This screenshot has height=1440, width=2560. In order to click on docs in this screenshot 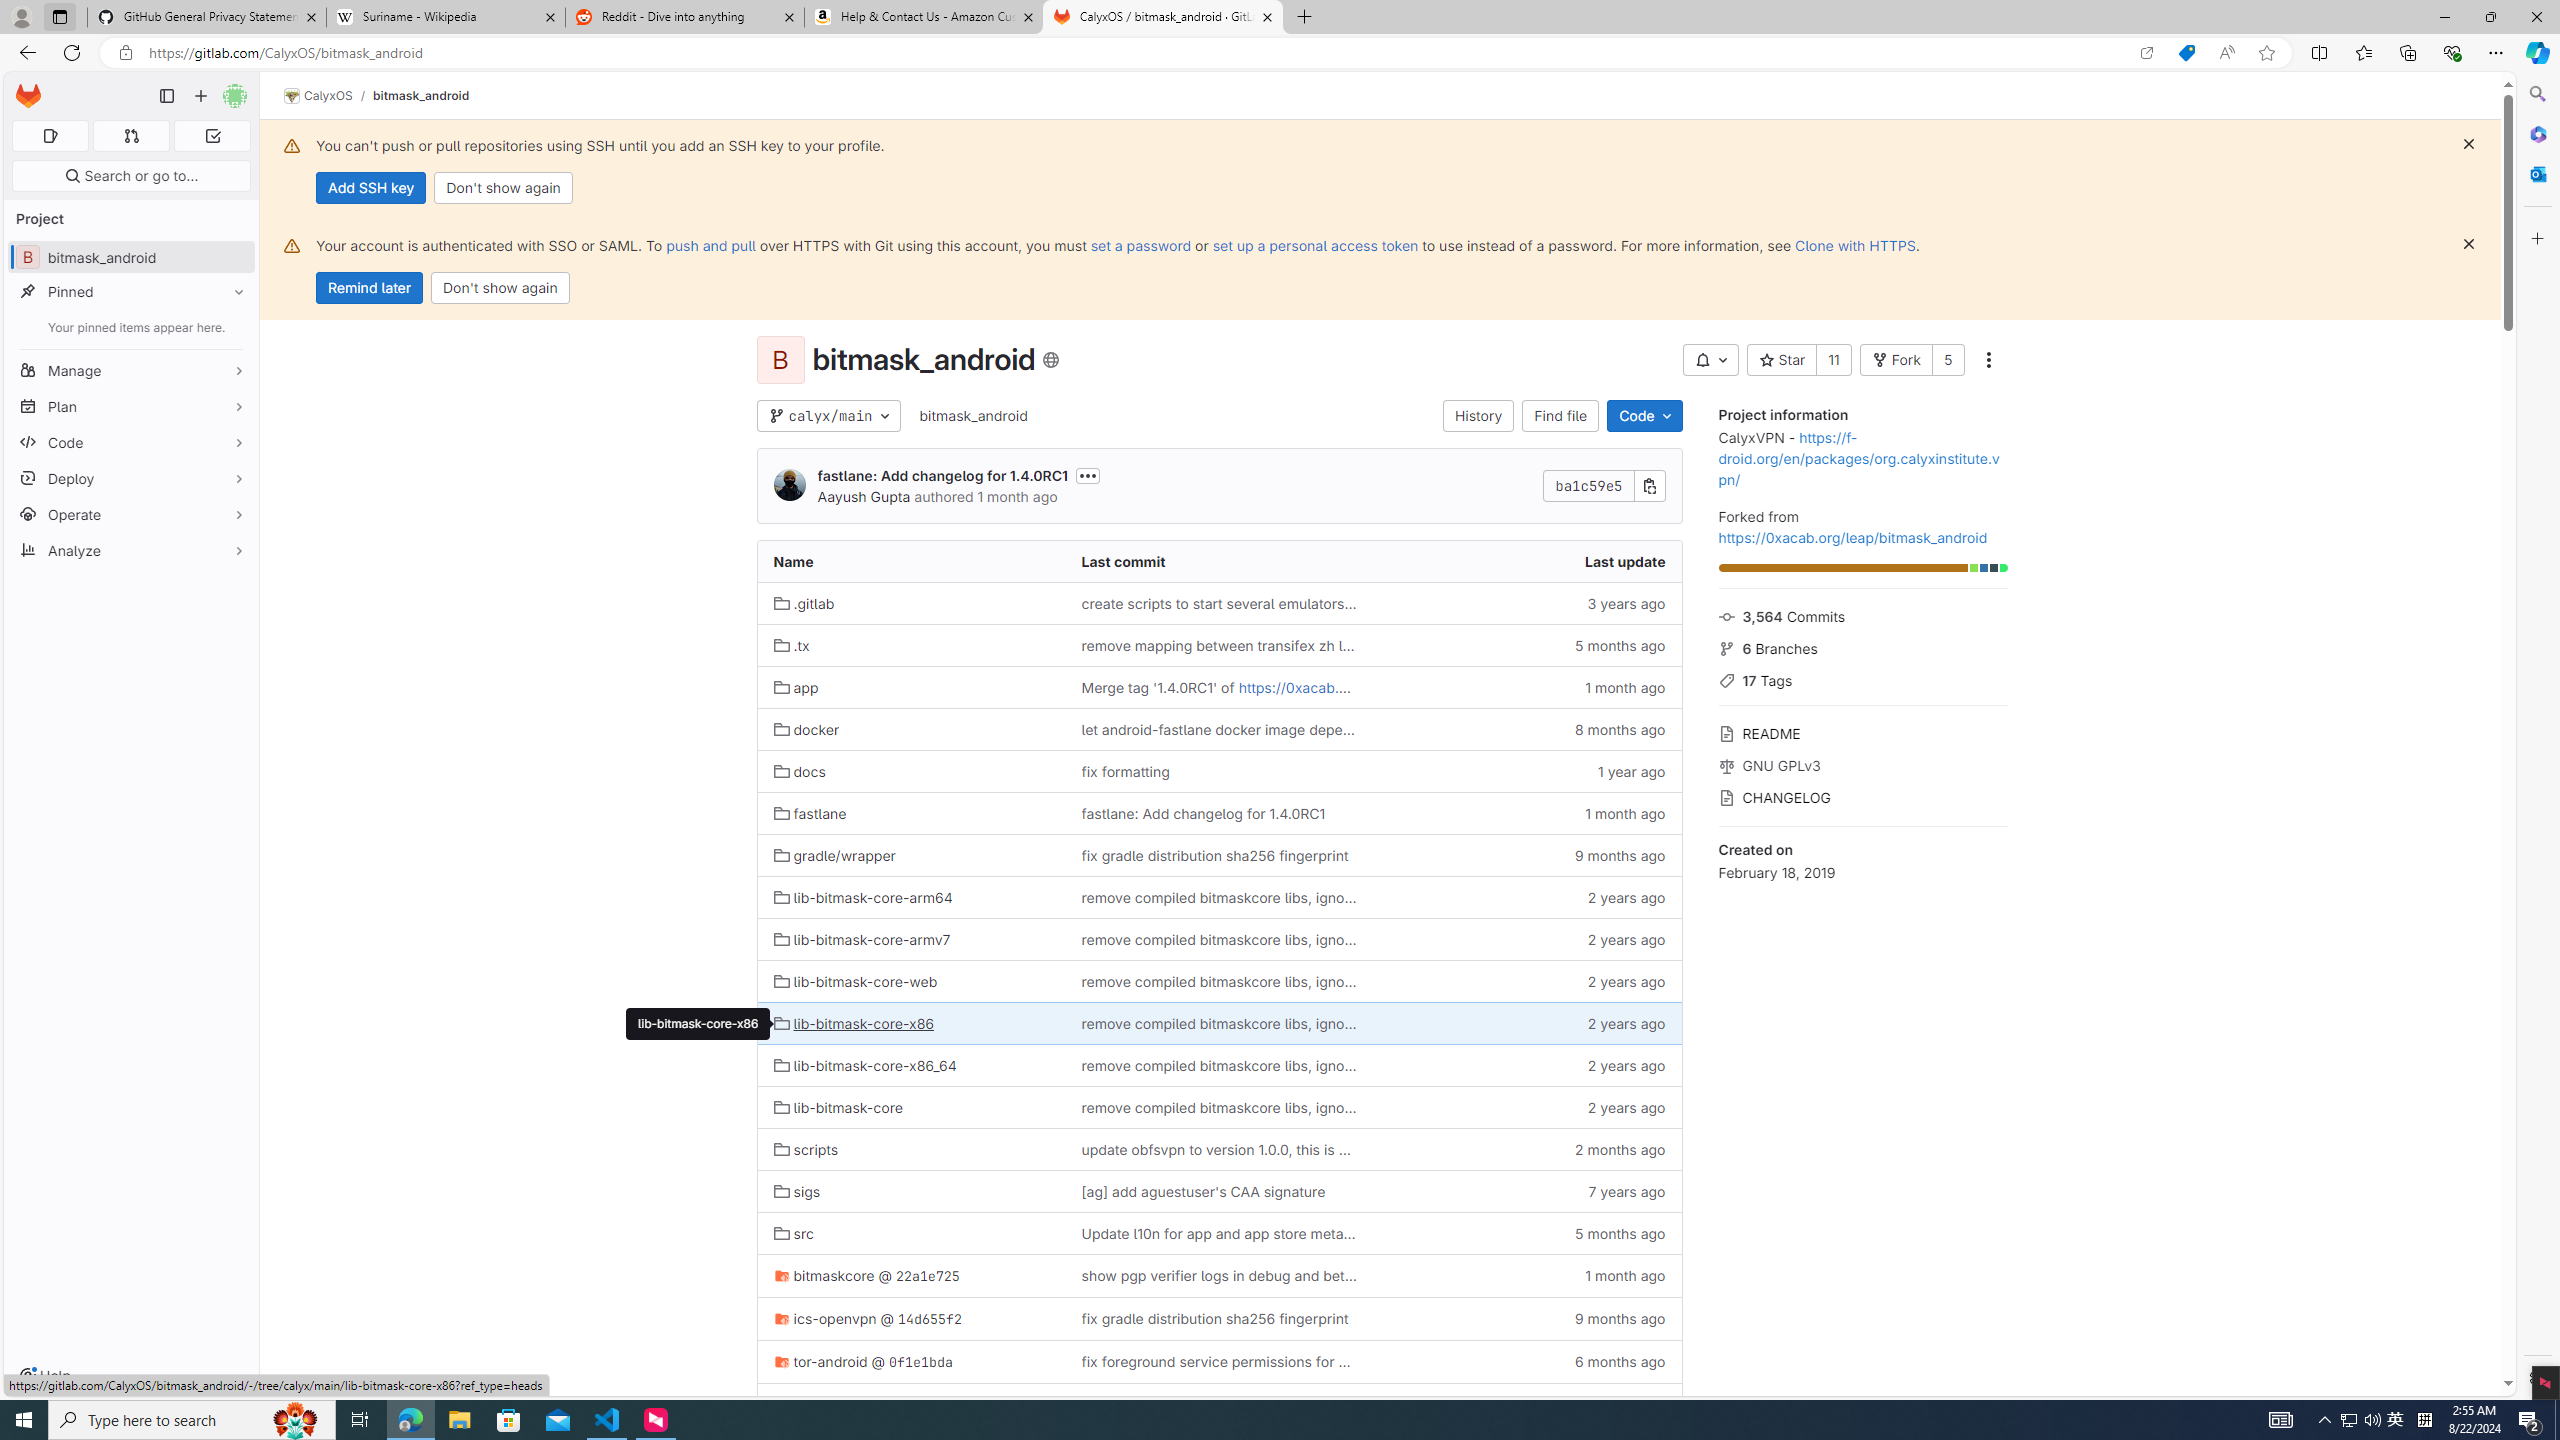, I will do `click(800, 770)`.